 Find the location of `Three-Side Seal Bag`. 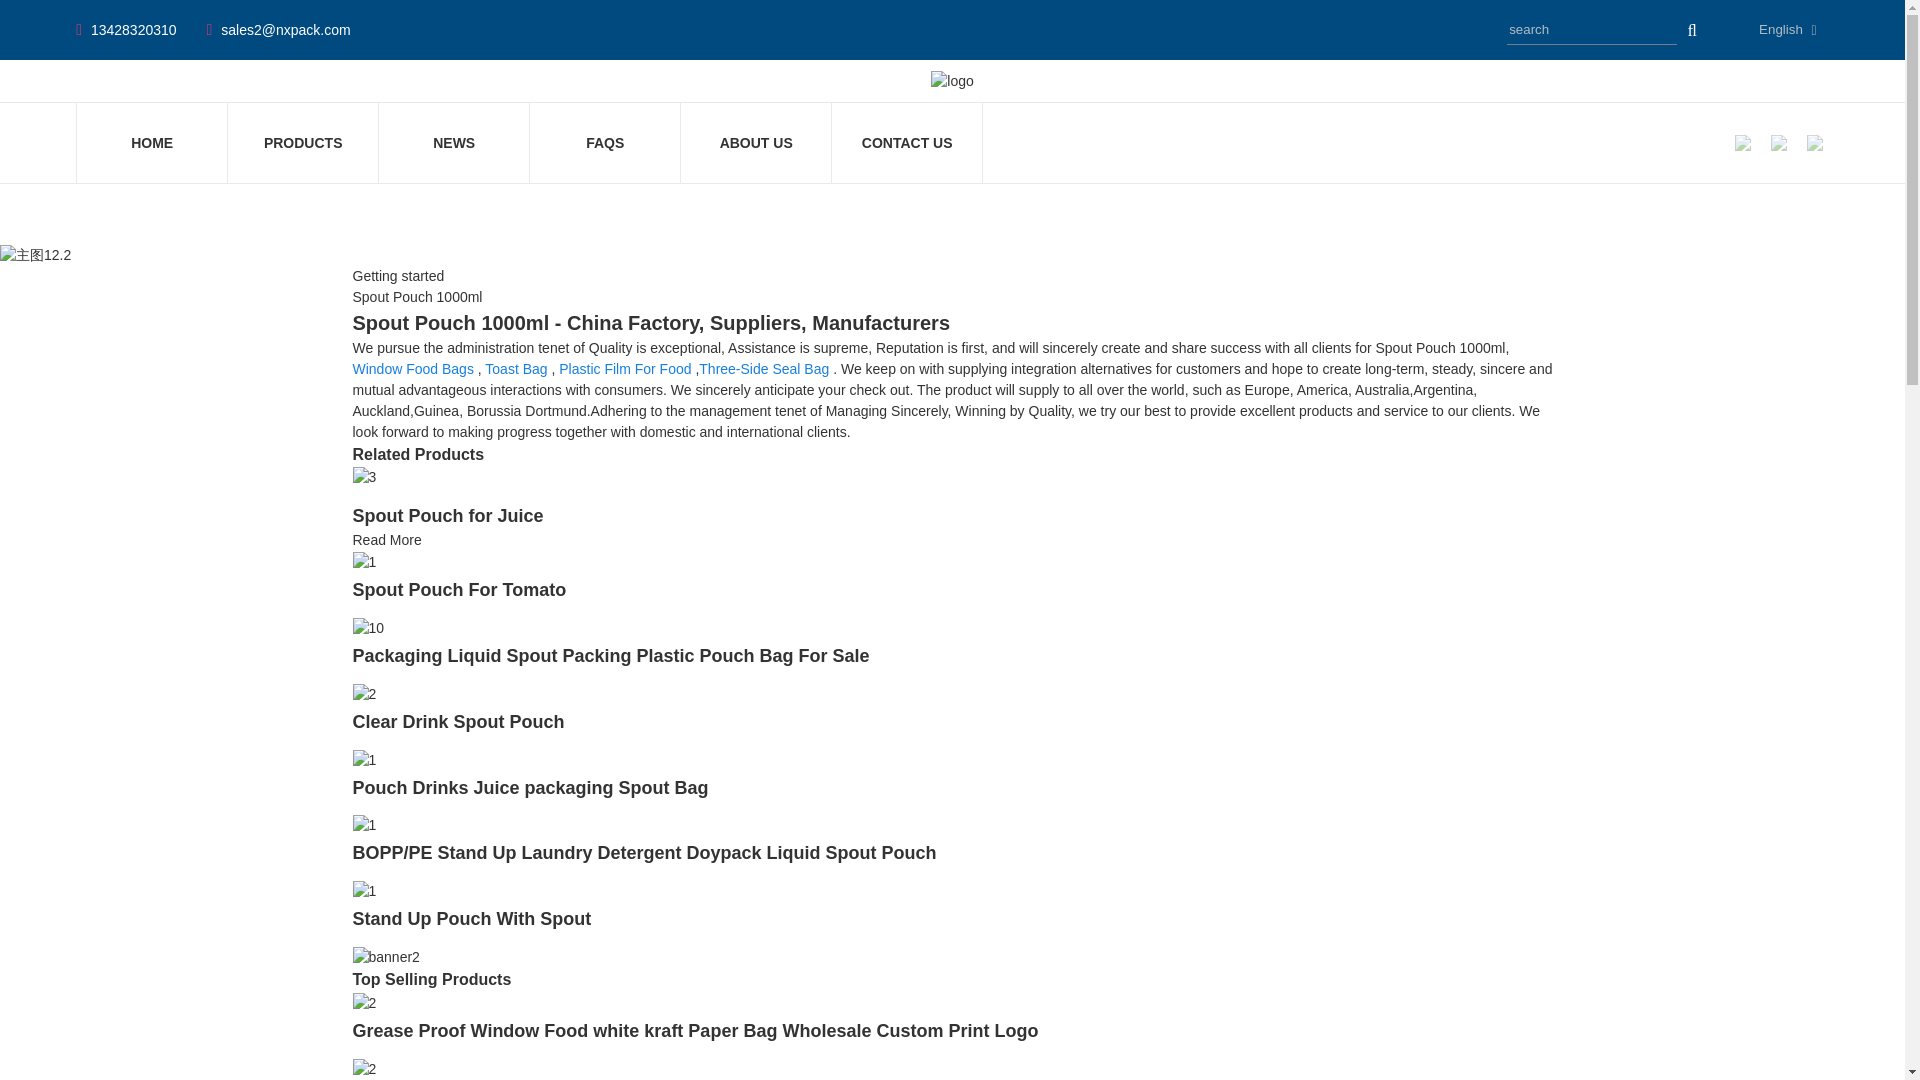

Three-Side Seal Bag is located at coordinates (764, 368).